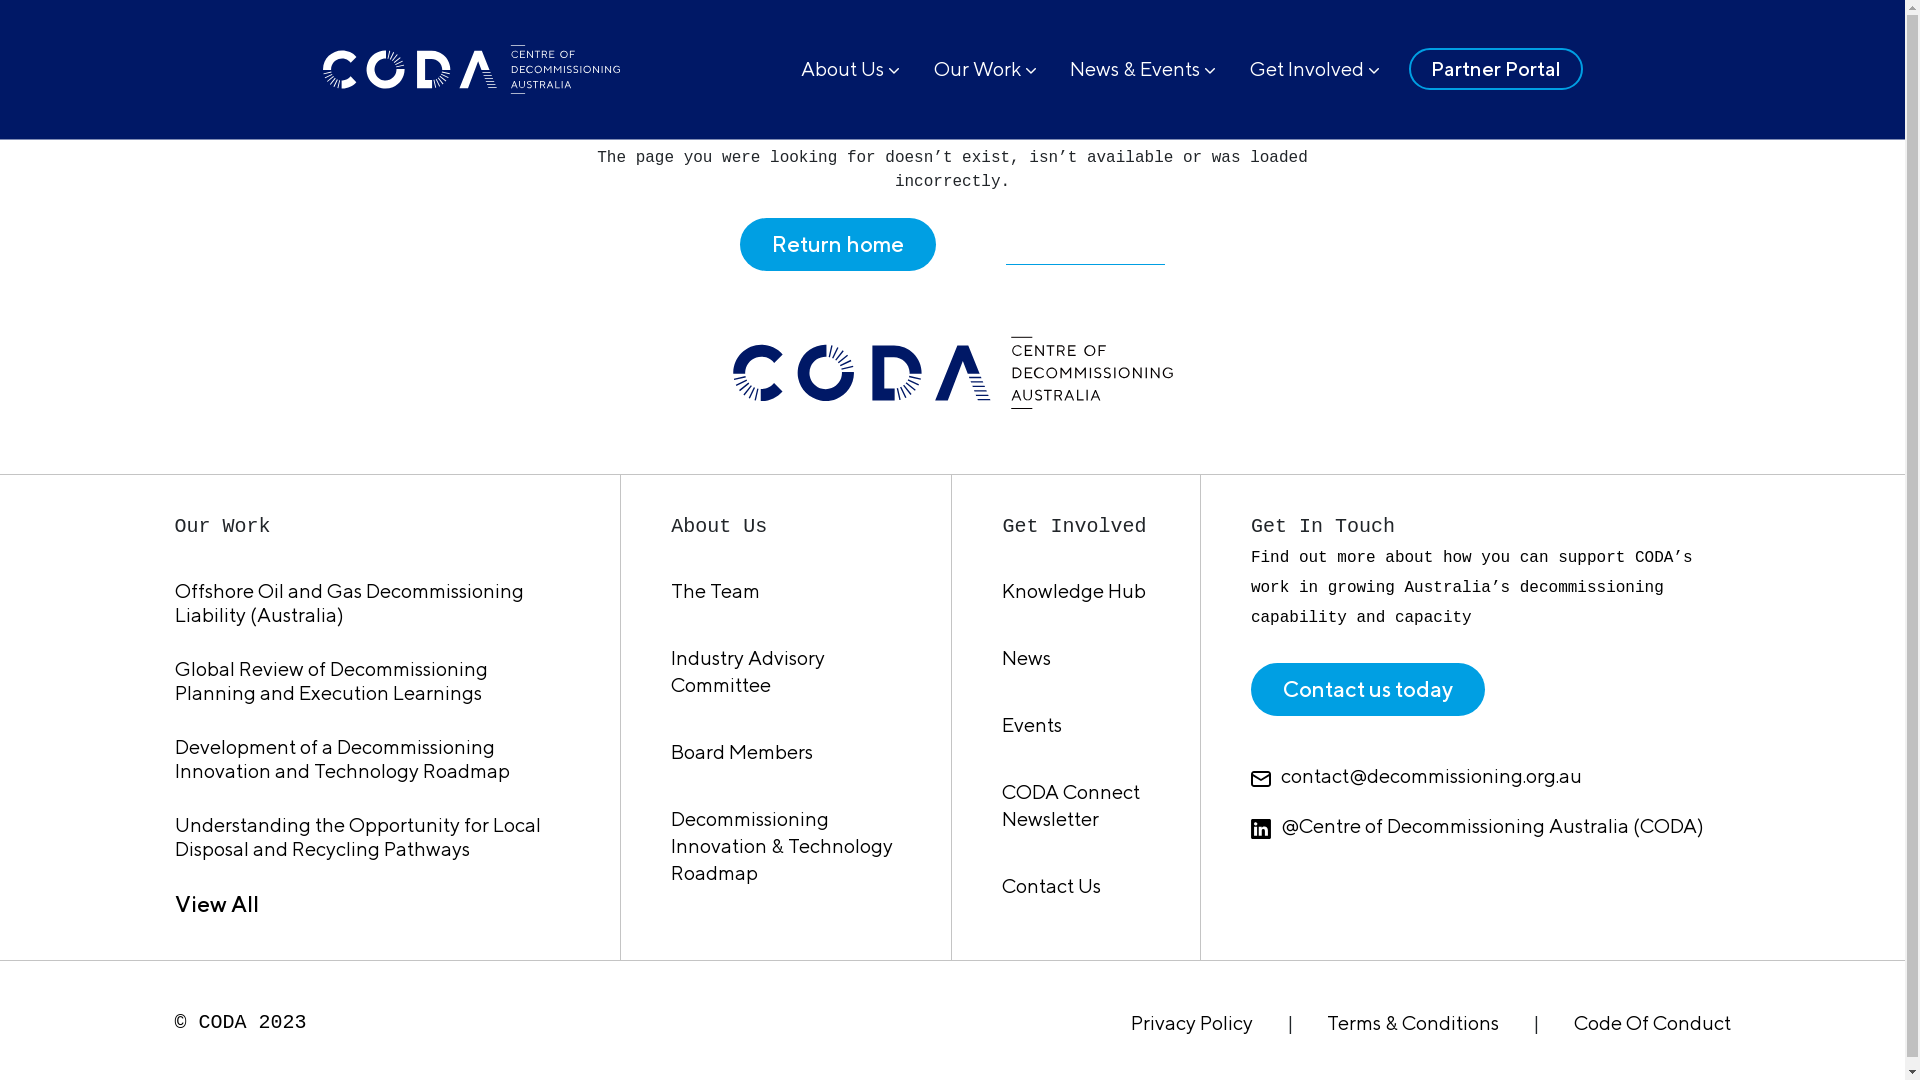 The width and height of the screenshot is (1920, 1080). I want to click on CODA Connect Newsletter, so click(1071, 805).